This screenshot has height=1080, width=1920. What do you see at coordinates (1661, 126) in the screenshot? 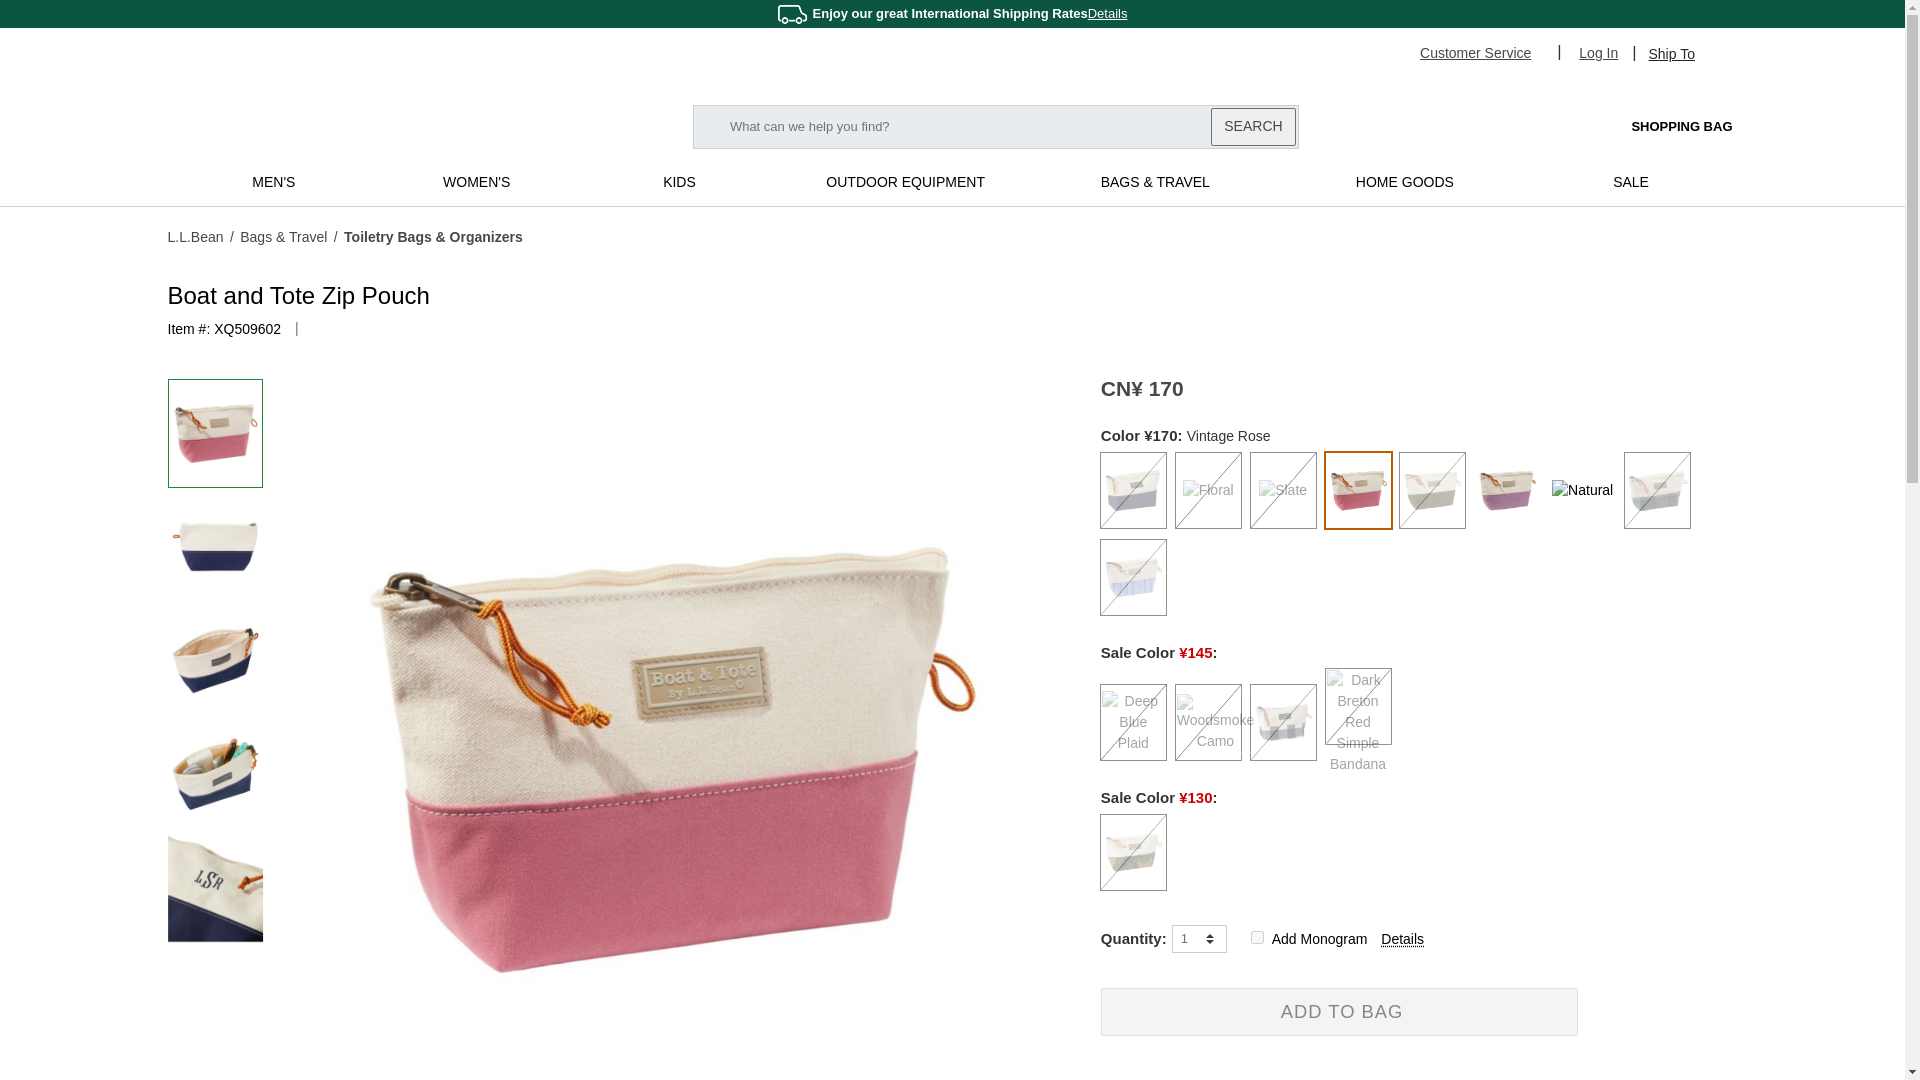
I see `SHOPPING BAG` at bounding box center [1661, 126].